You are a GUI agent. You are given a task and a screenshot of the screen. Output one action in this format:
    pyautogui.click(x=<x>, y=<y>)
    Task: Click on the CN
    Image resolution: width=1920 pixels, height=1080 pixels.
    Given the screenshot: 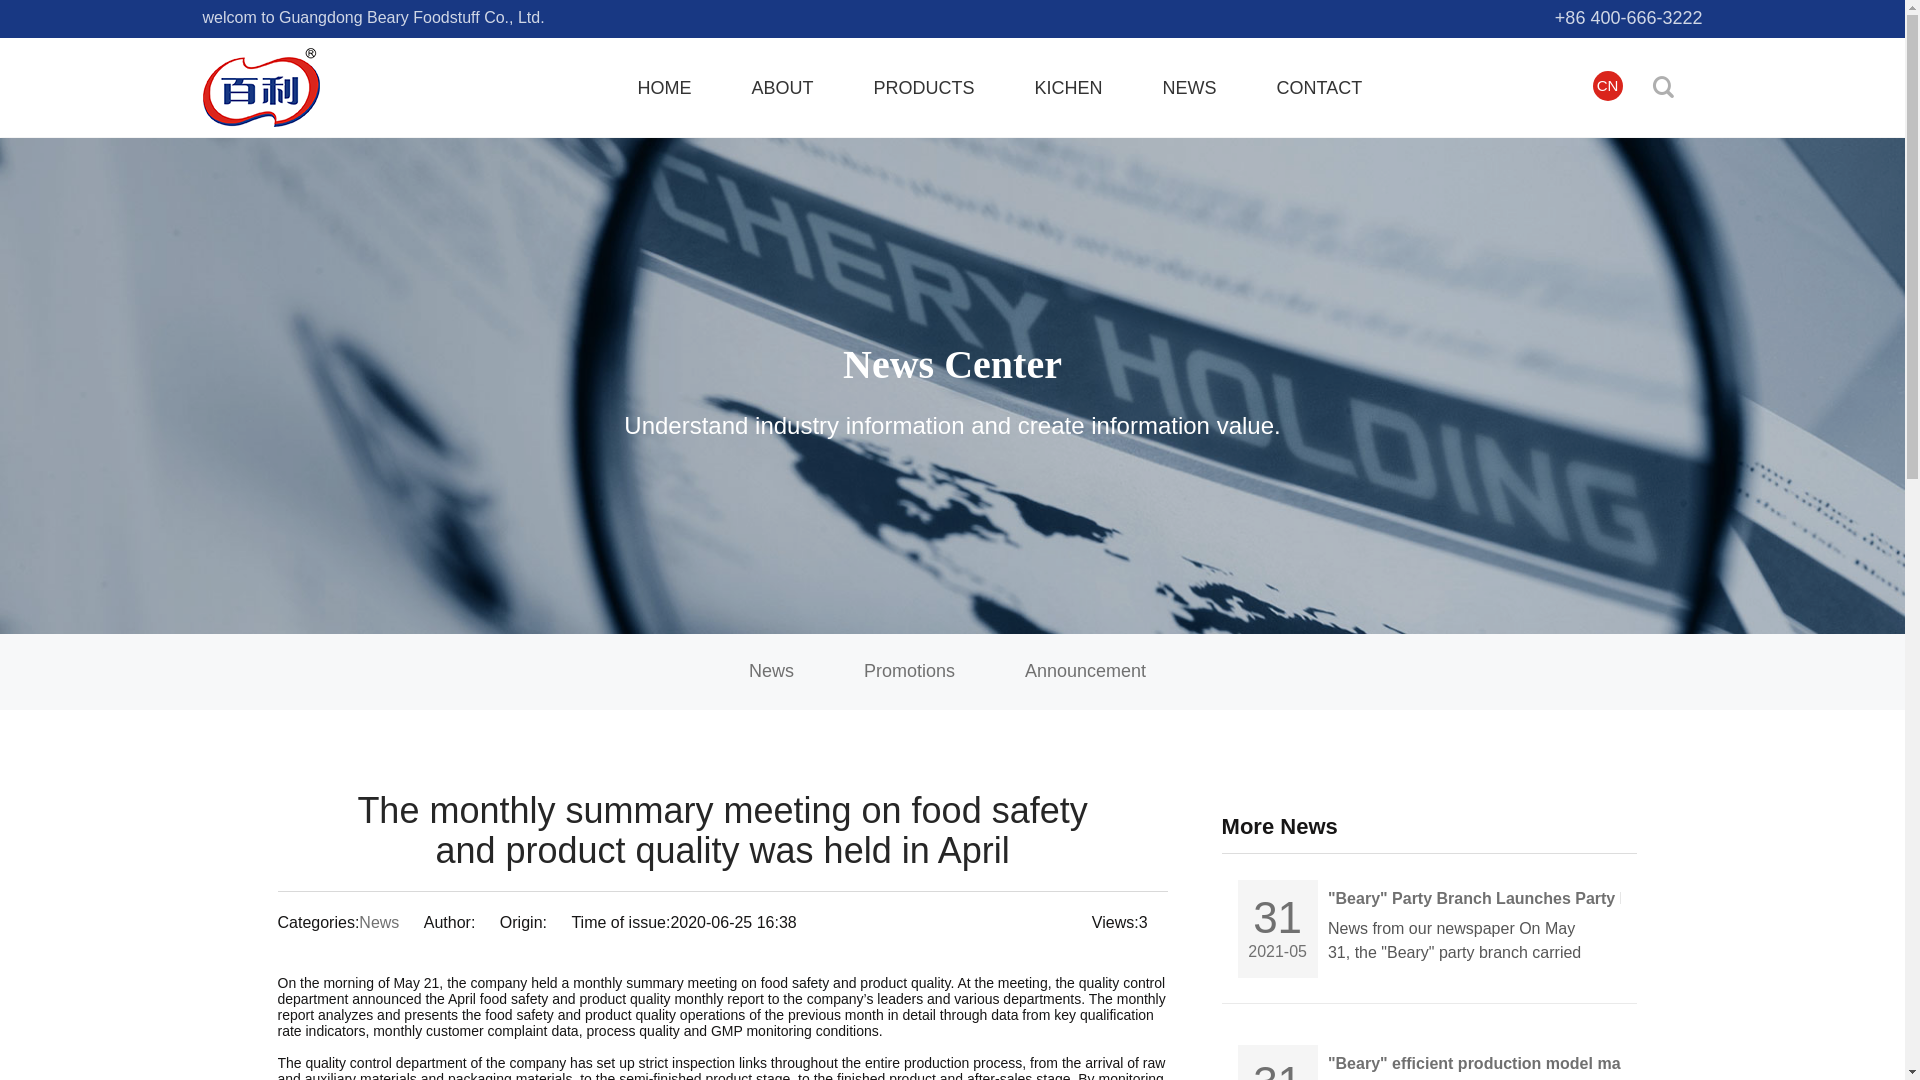 What is the action you would take?
    pyautogui.click(x=1606, y=86)
    